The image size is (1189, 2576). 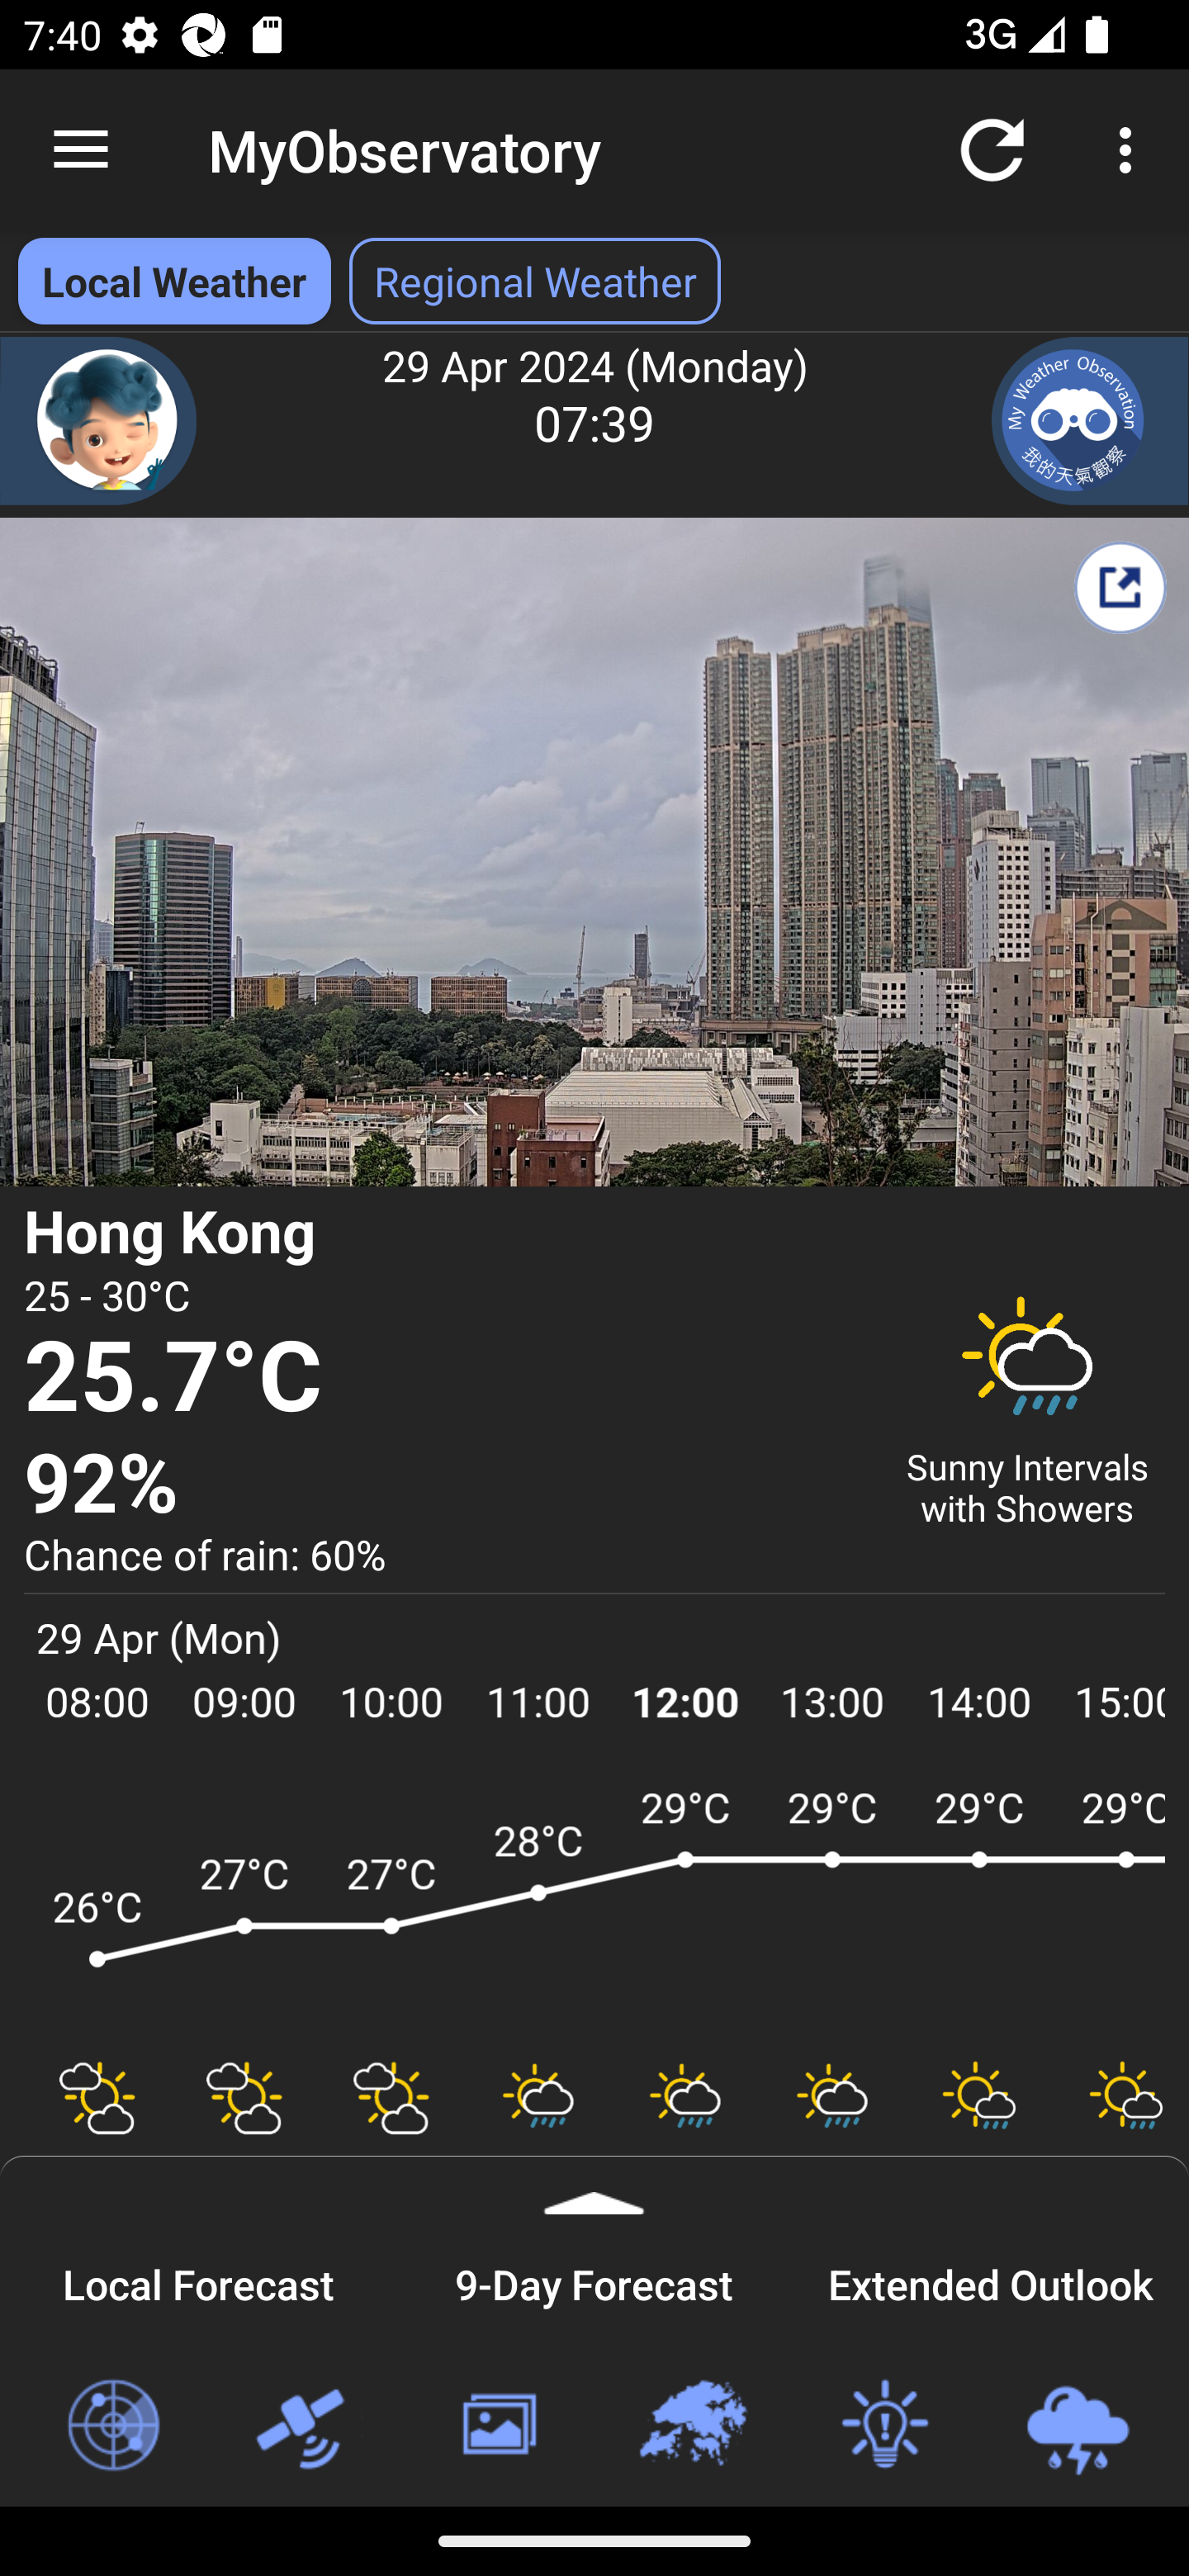 What do you see at coordinates (535, 281) in the screenshot?
I see `Regional Weather Select Regional Weather` at bounding box center [535, 281].